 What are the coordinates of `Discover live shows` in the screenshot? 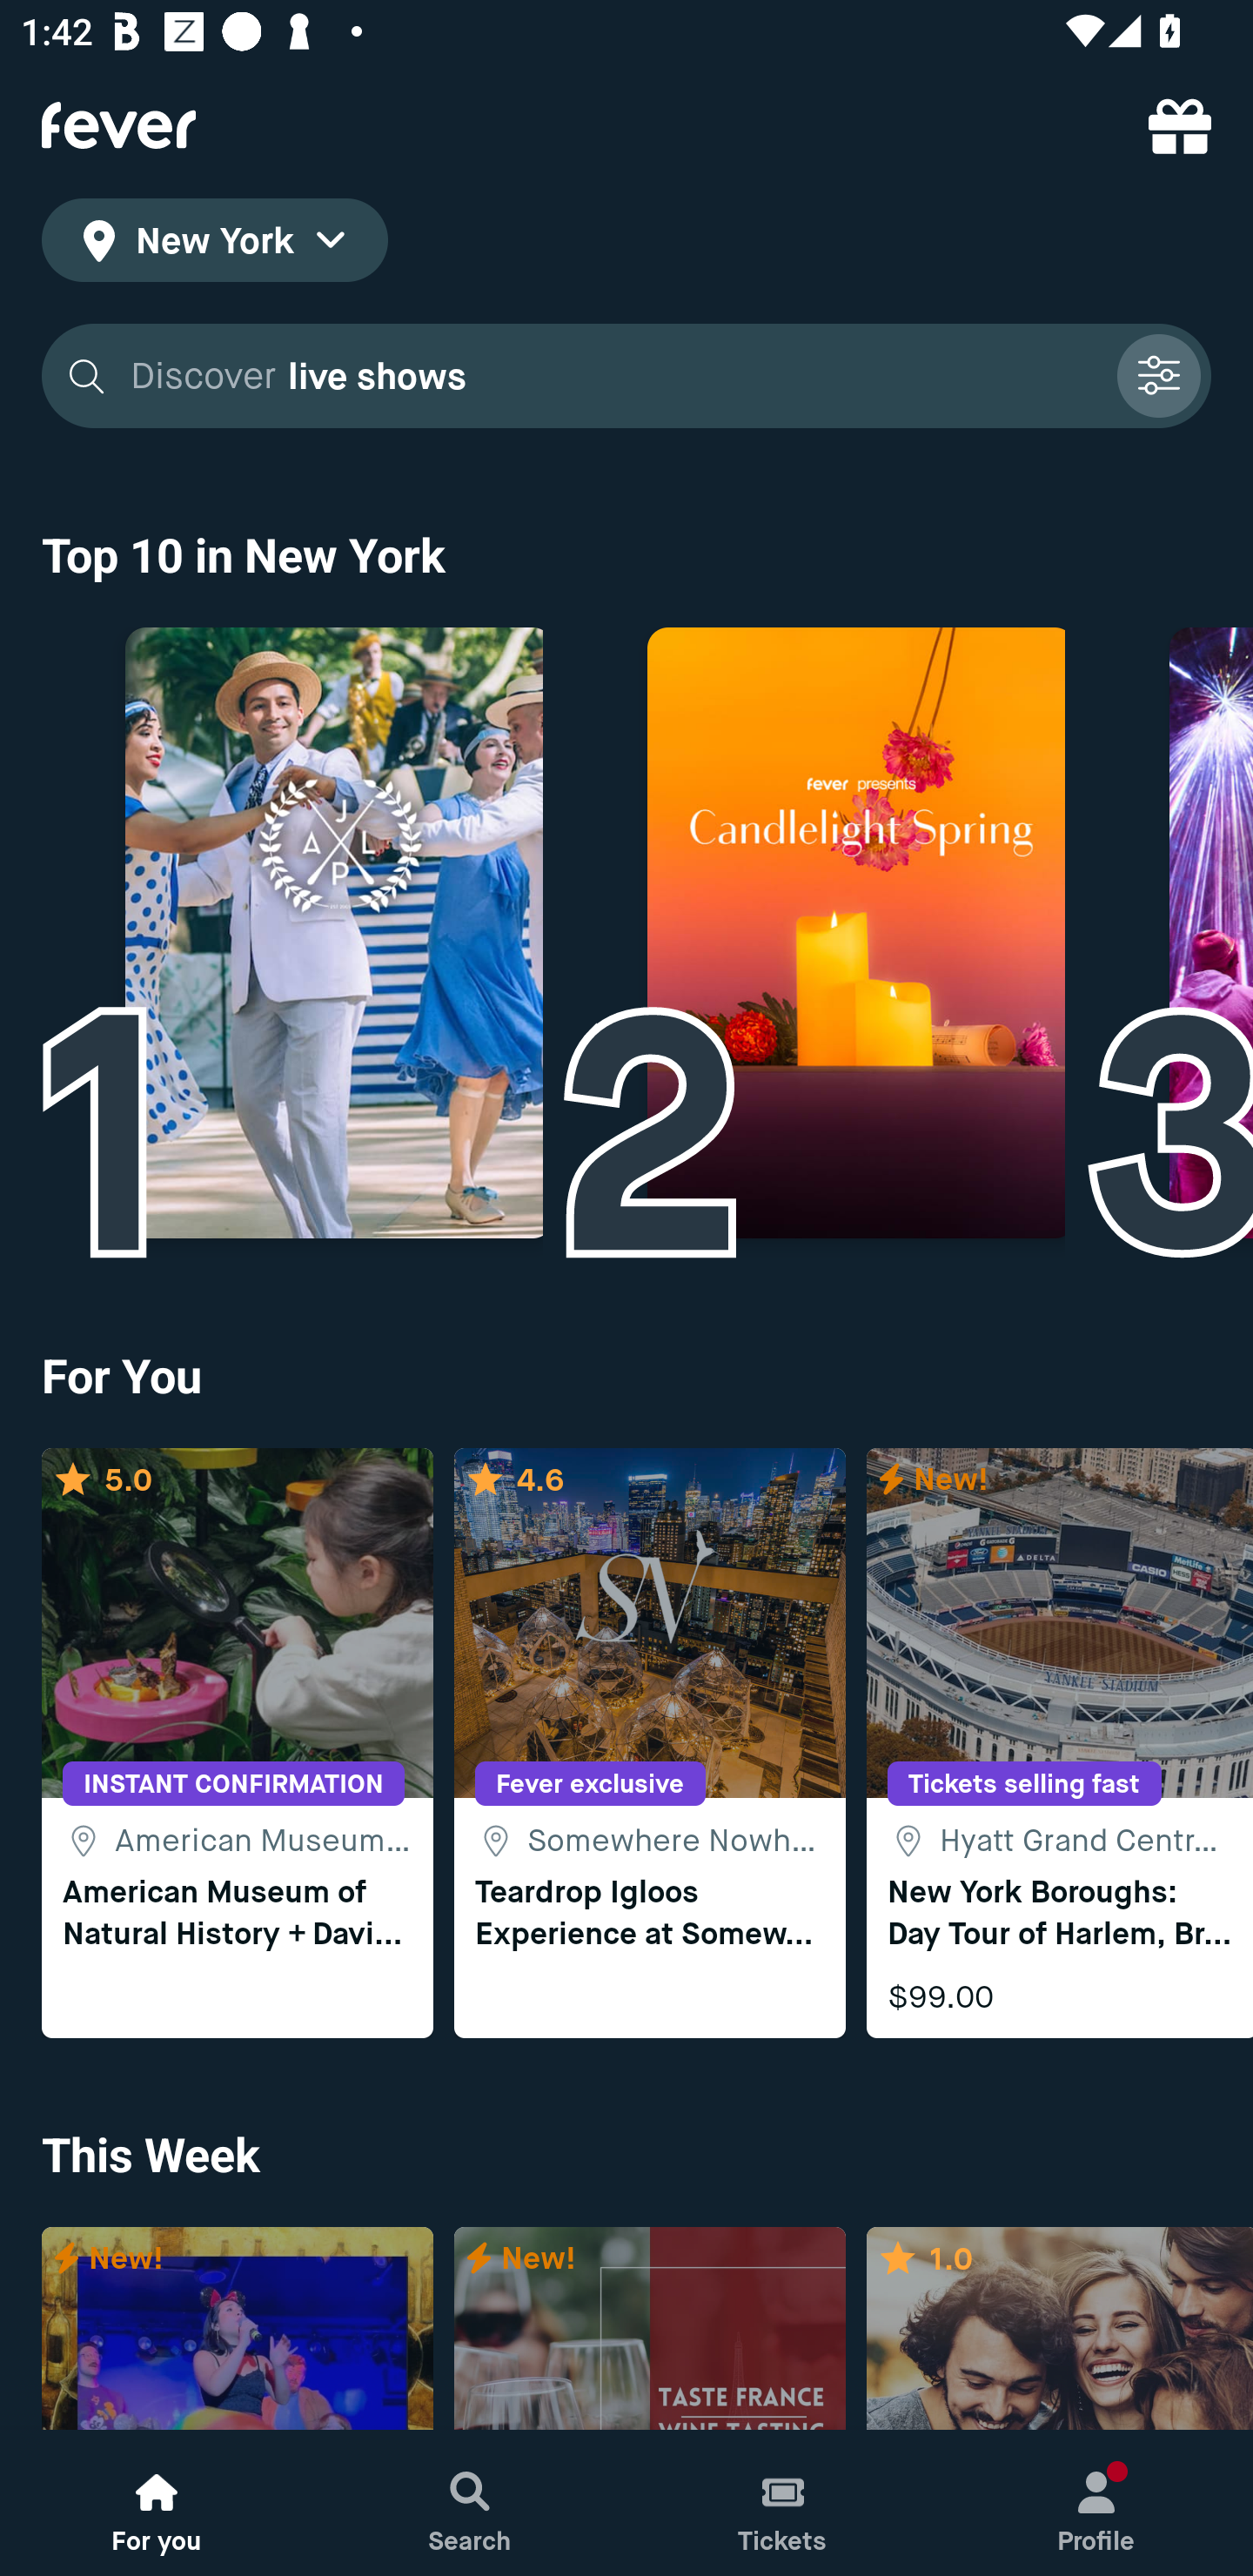 It's located at (626, 376).